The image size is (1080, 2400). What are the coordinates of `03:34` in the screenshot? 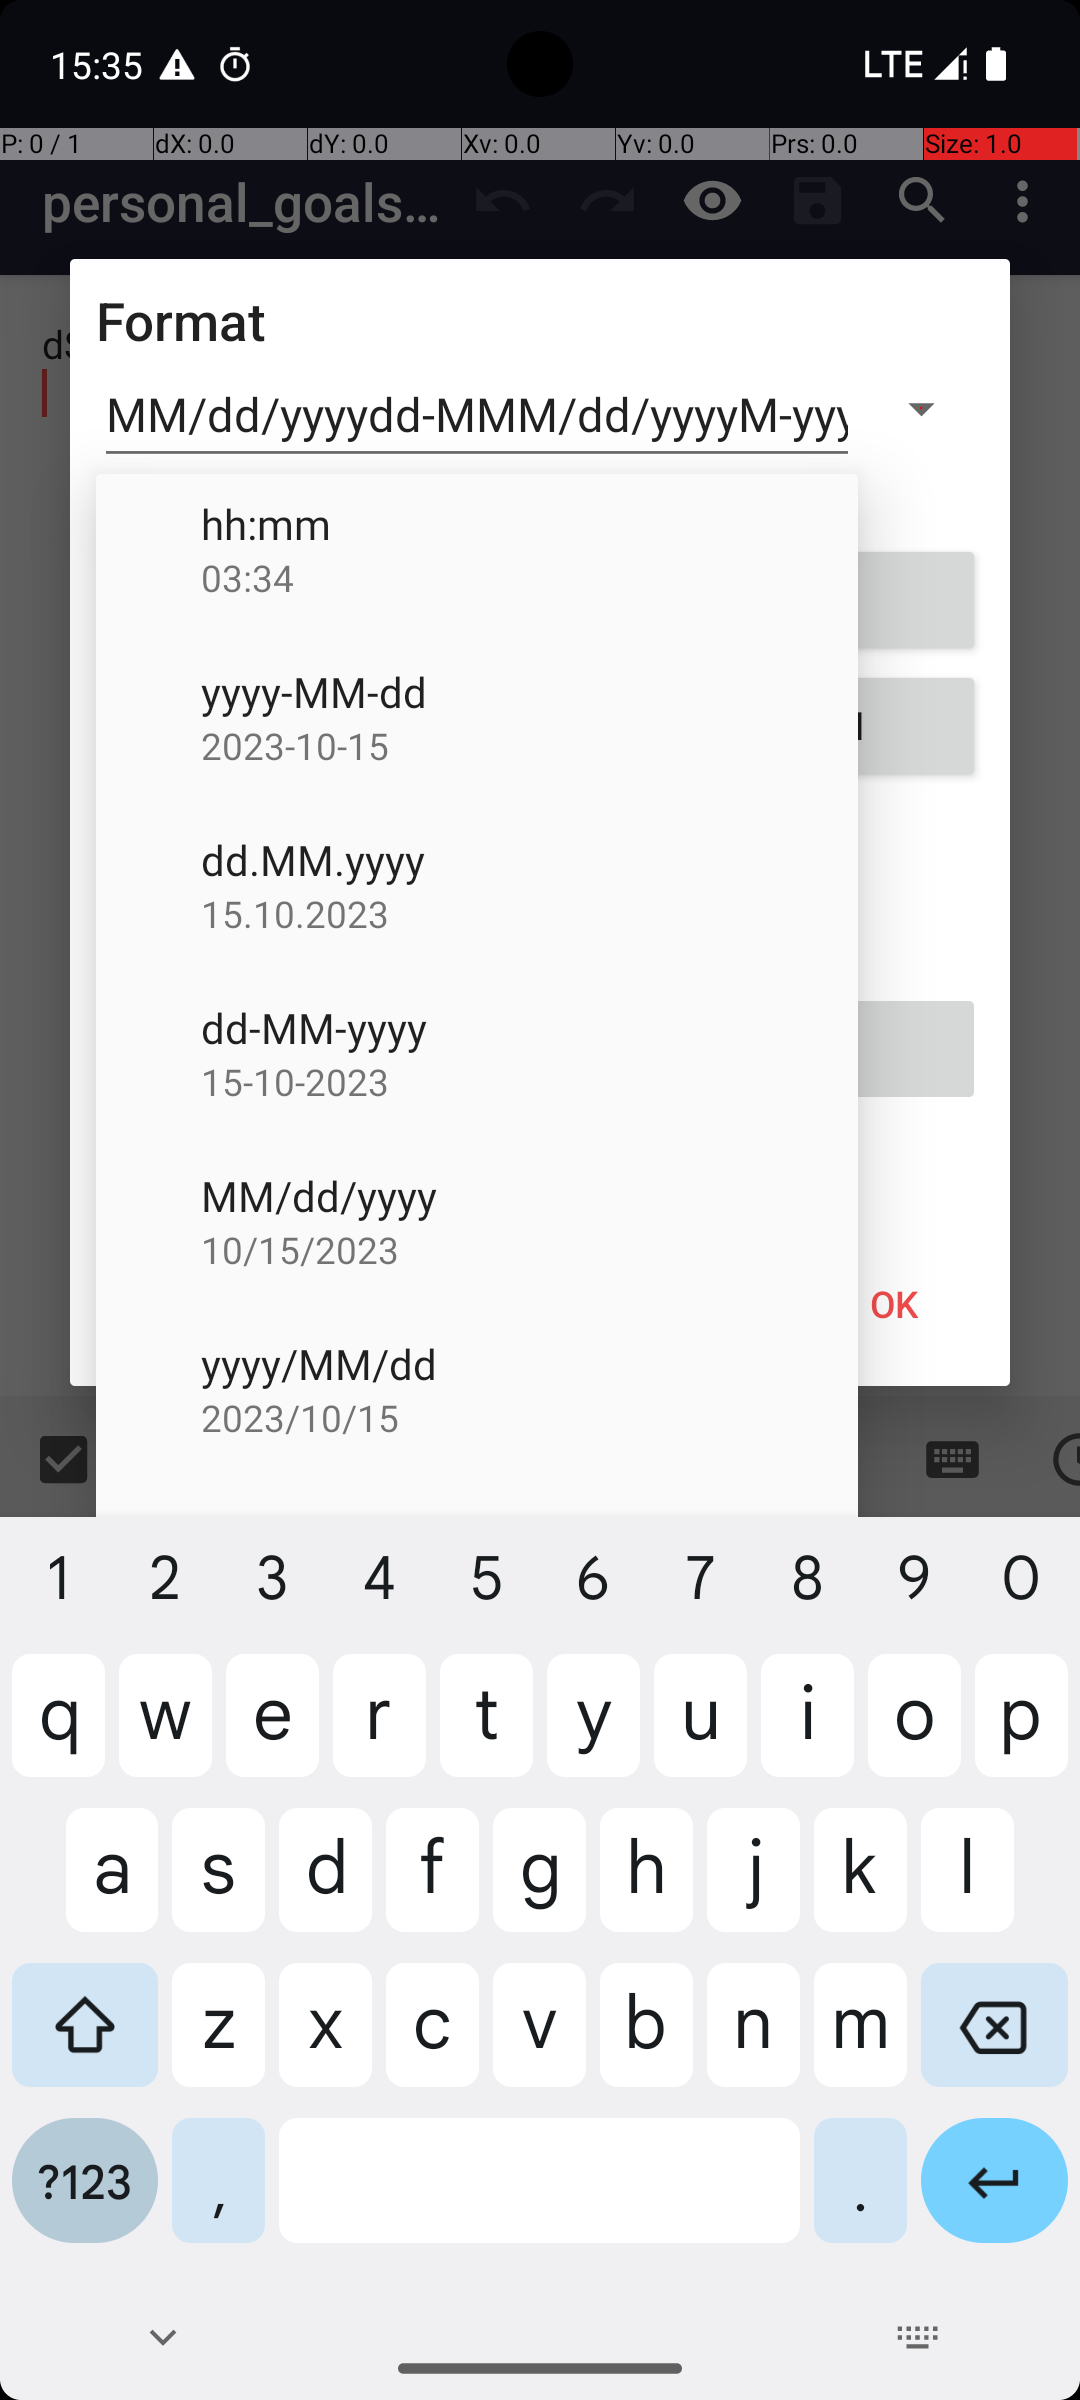 It's located at (530, 577).